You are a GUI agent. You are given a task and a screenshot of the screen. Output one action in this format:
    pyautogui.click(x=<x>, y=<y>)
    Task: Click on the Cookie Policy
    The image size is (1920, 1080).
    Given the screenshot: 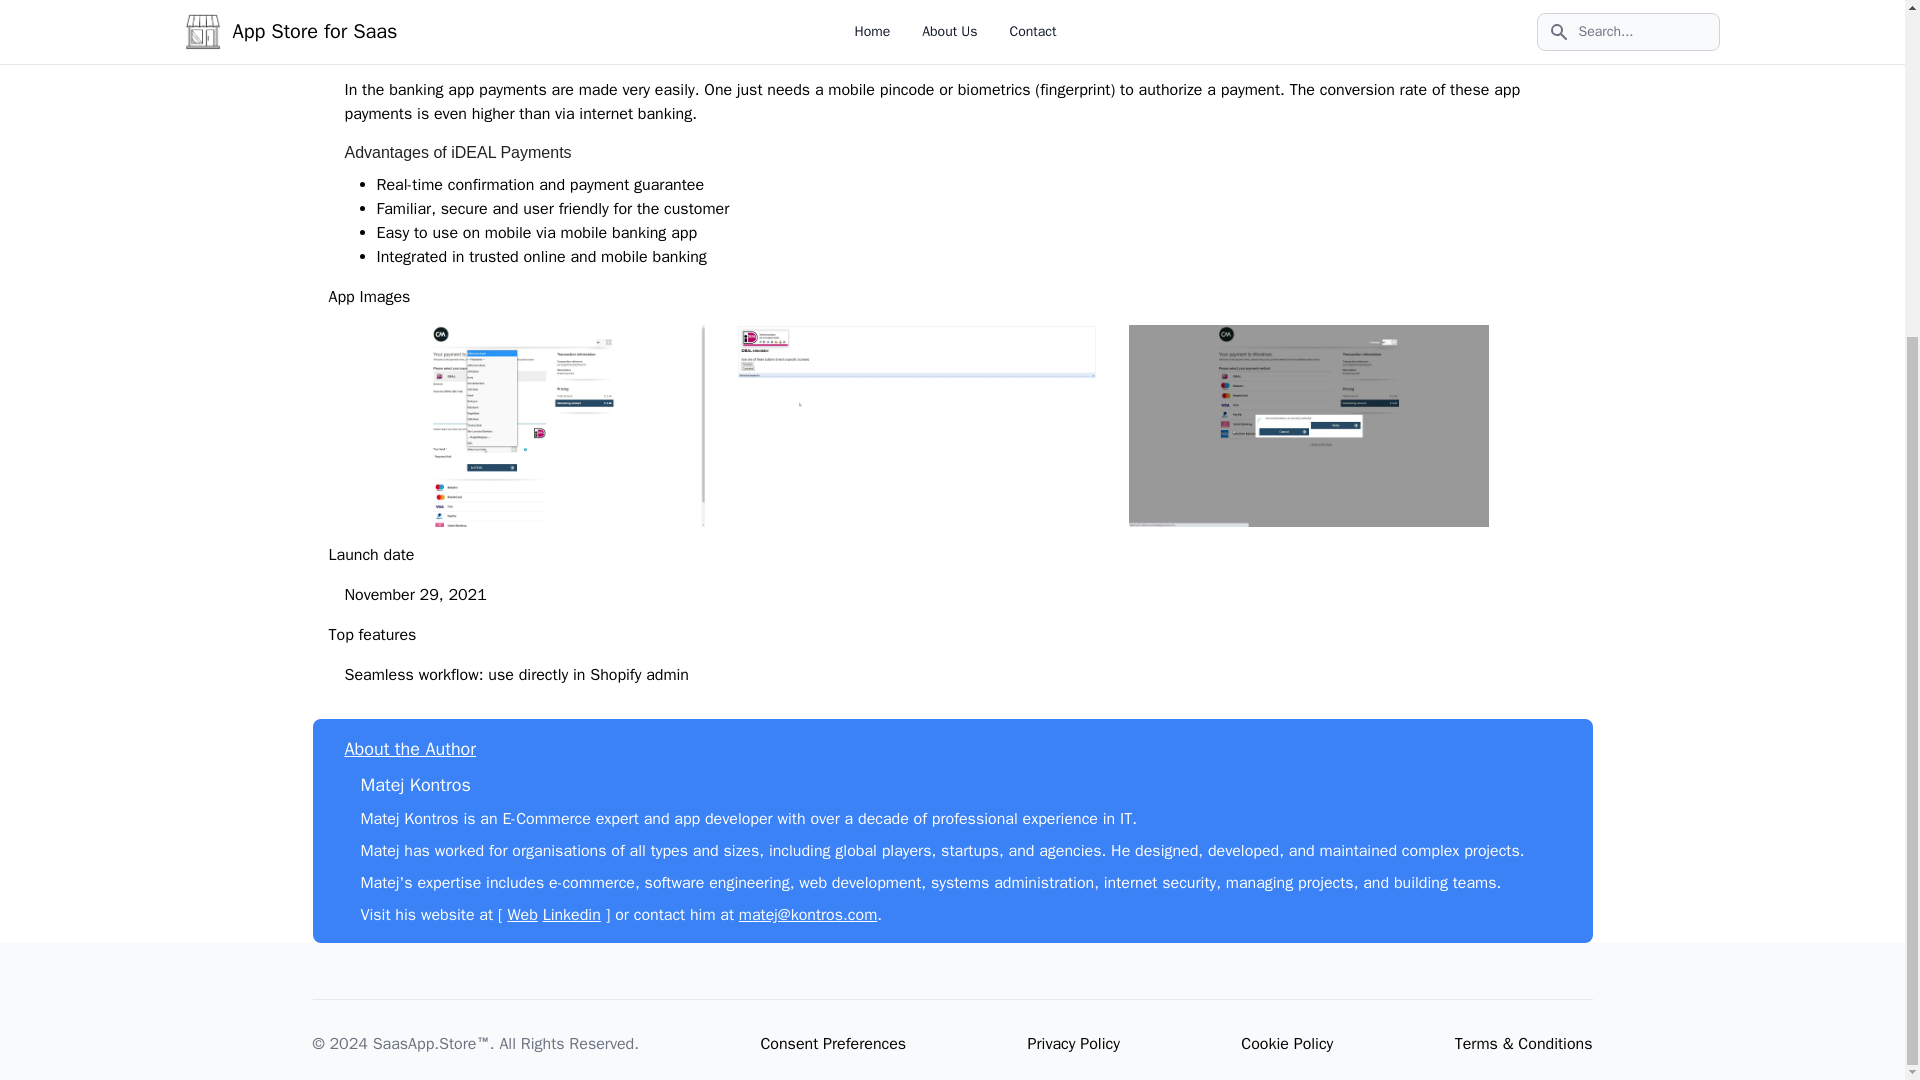 What is the action you would take?
    pyautogui.click(x=1286, y=1044)
    